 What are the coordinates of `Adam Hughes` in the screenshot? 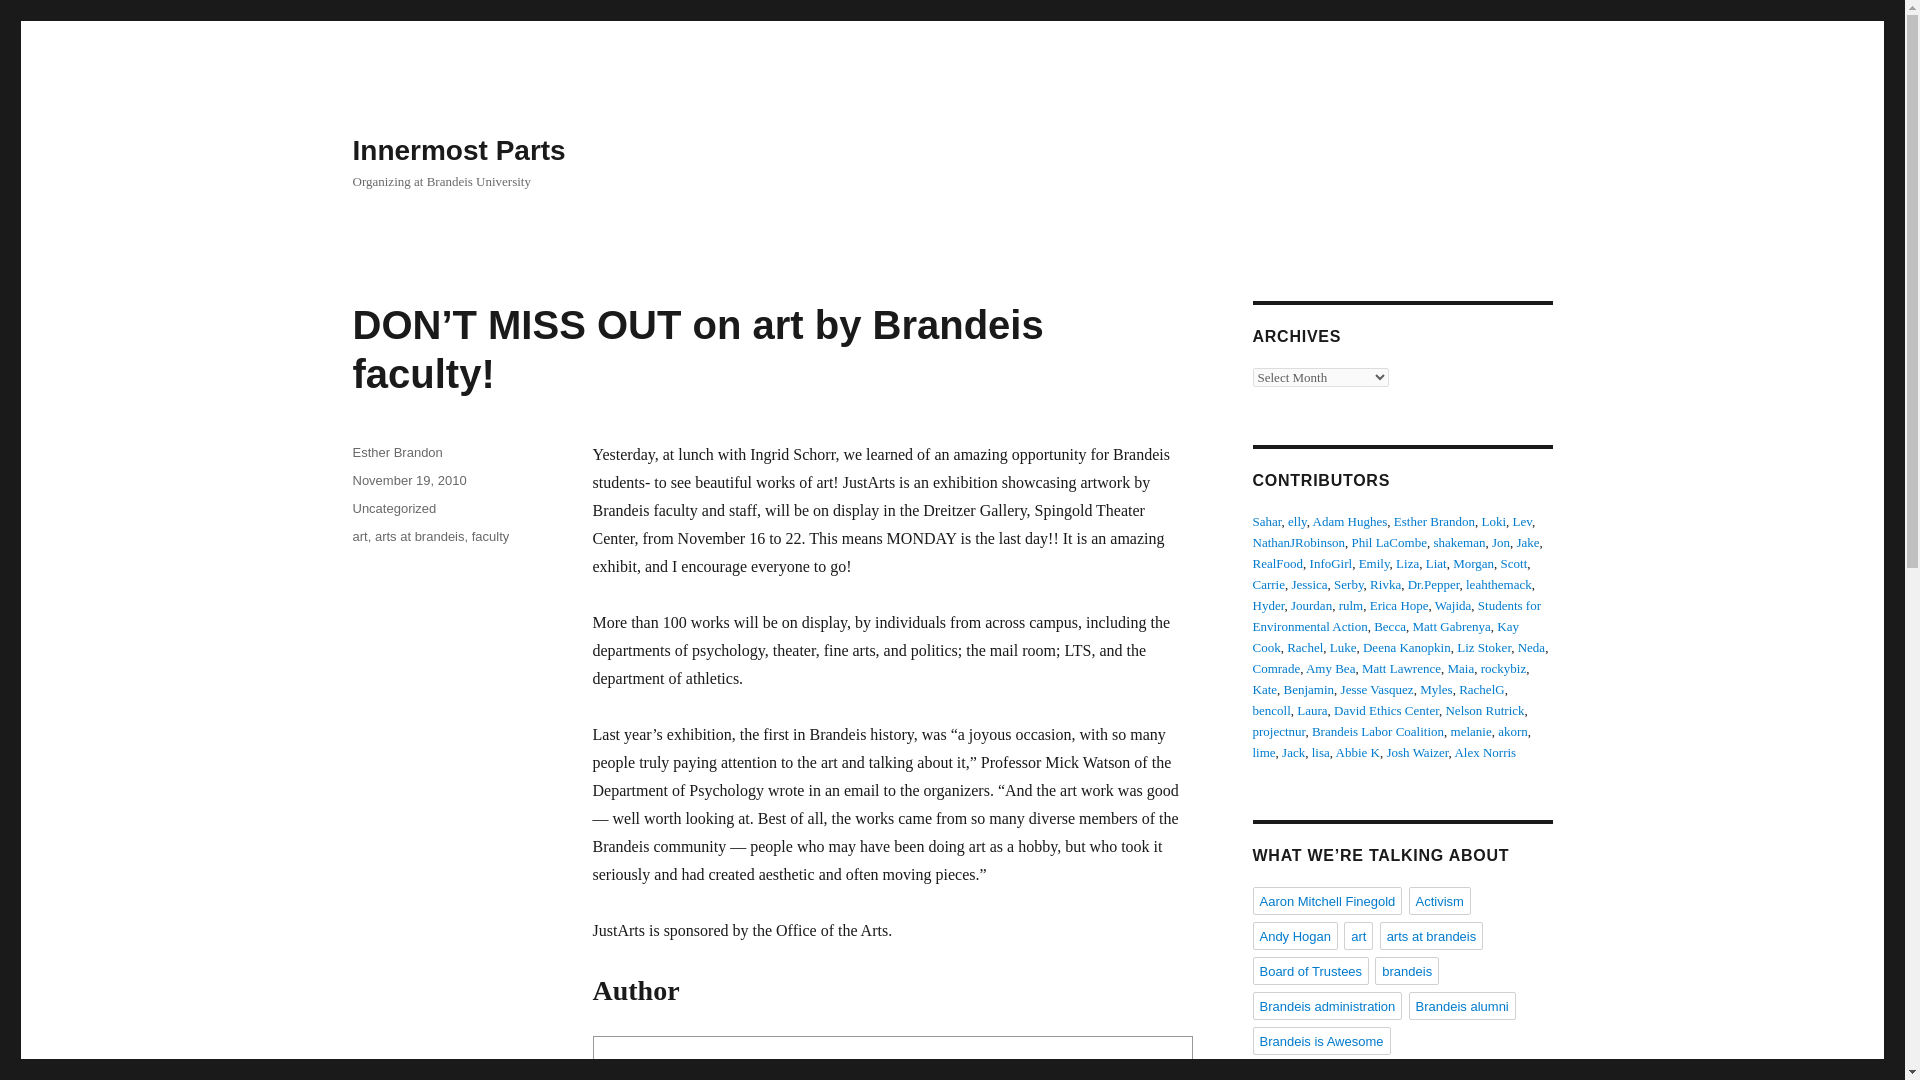 It's located at (1350, 522).